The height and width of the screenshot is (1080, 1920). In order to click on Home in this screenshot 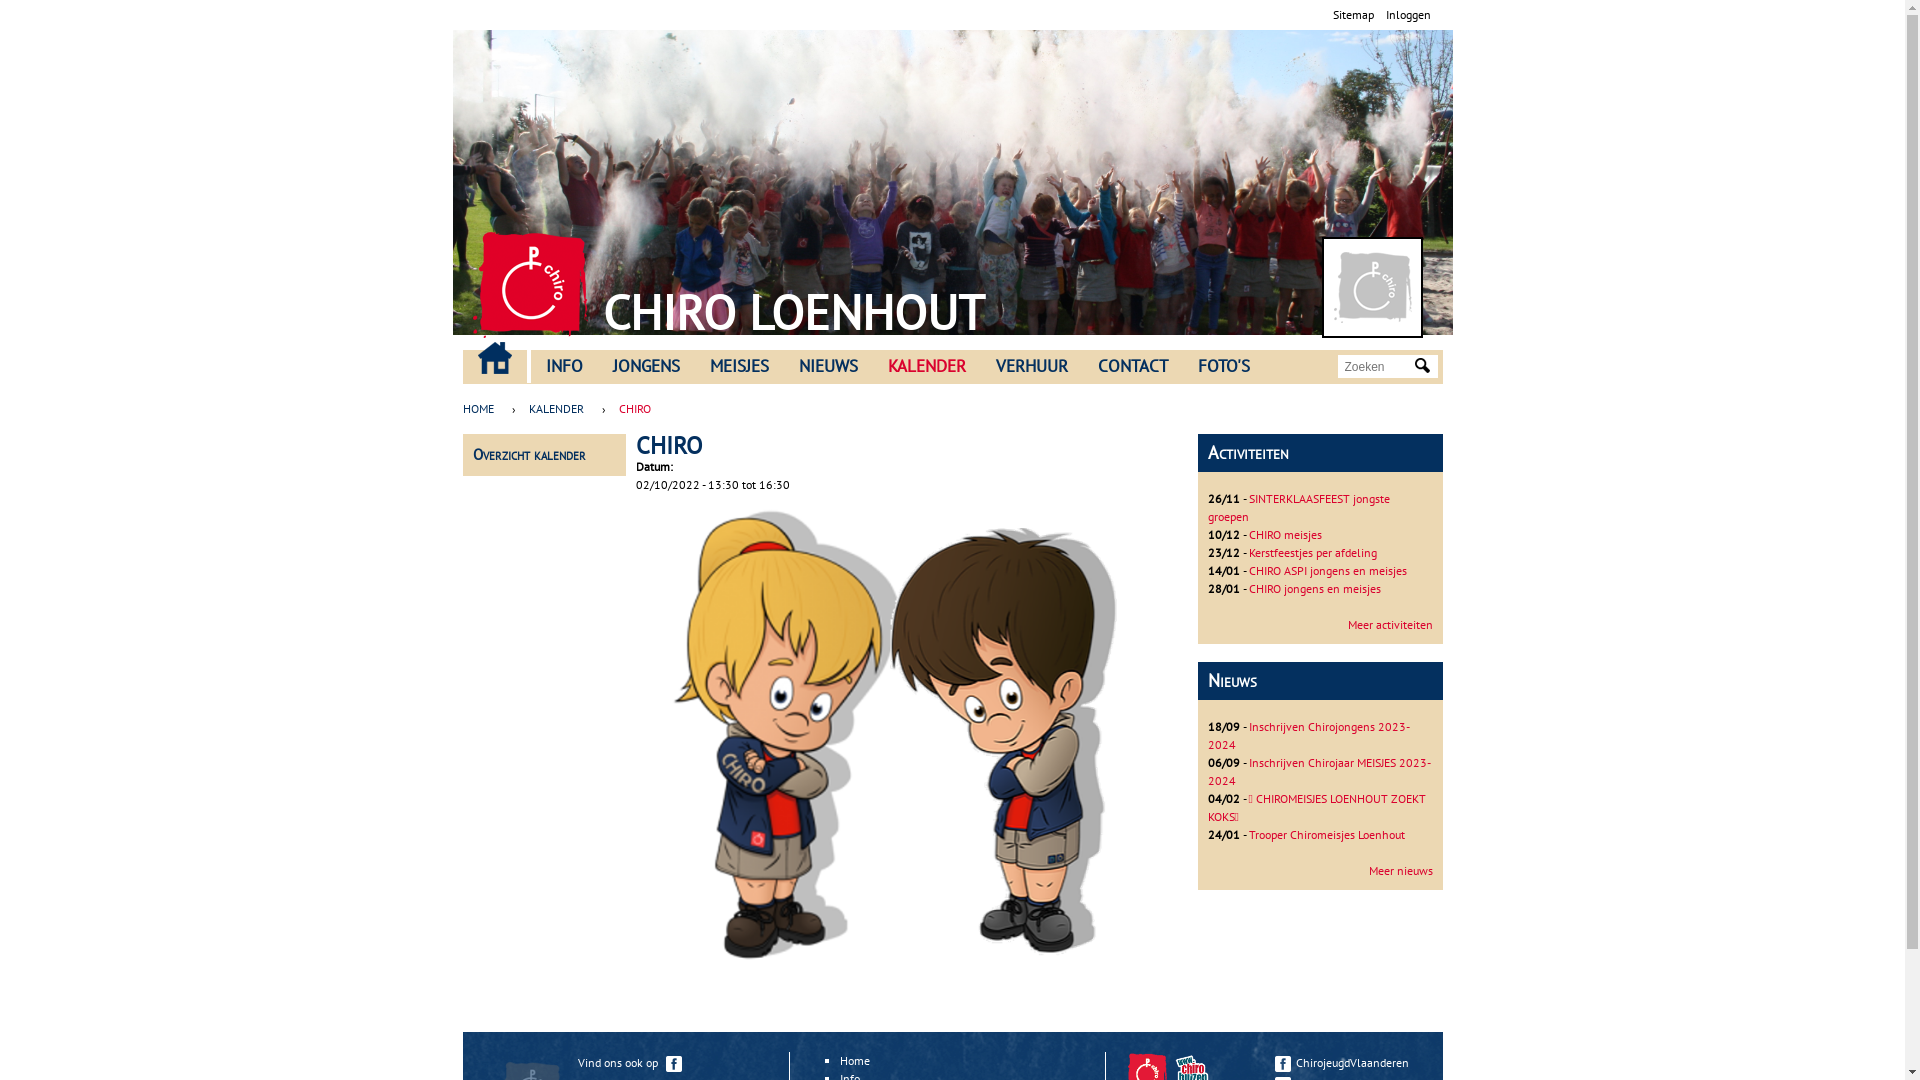, I will do `click(855, 1060)`.